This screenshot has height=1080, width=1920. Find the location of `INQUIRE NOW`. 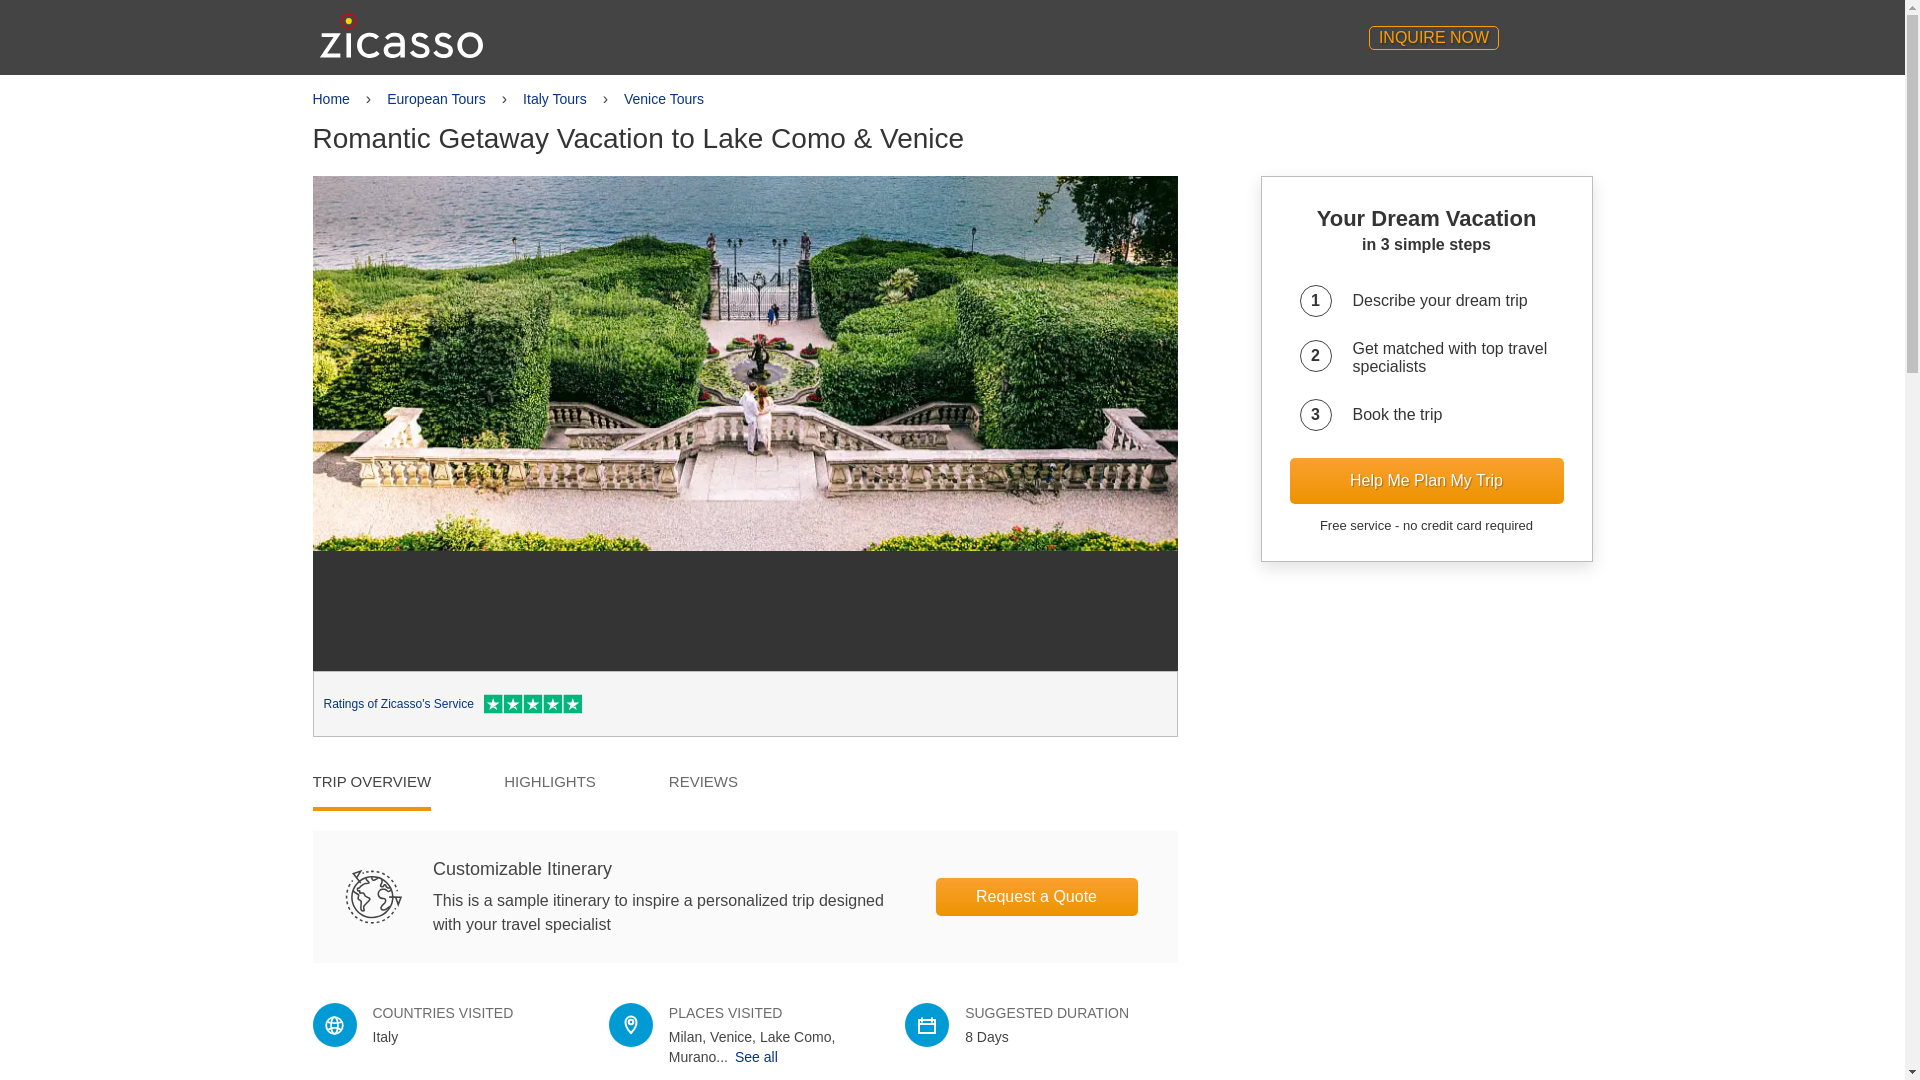

INQUIRE NOW is located at coordinates (1434, 37).